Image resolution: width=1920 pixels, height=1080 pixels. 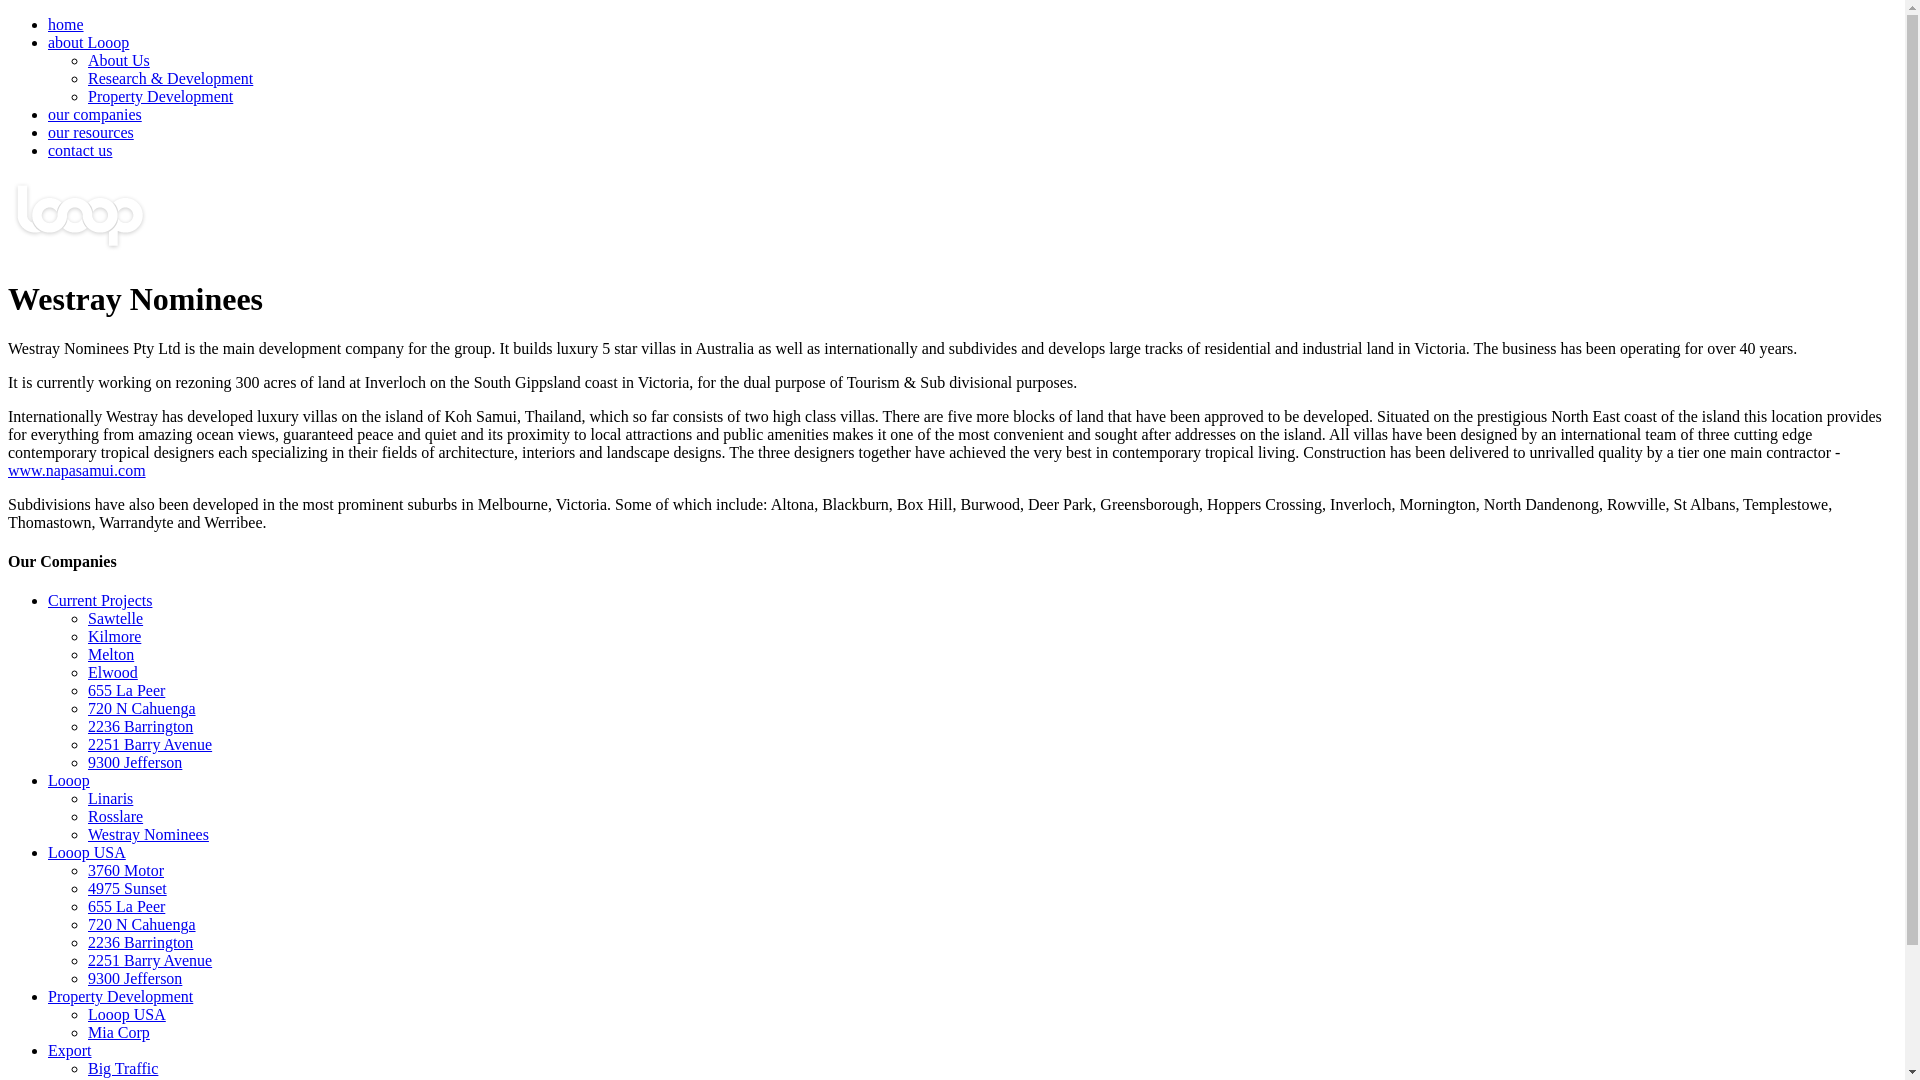 What do you see at coordinates (119, 1032) in the screenshot?
I see `Mia Corp` at bounding box center [119, 1032].